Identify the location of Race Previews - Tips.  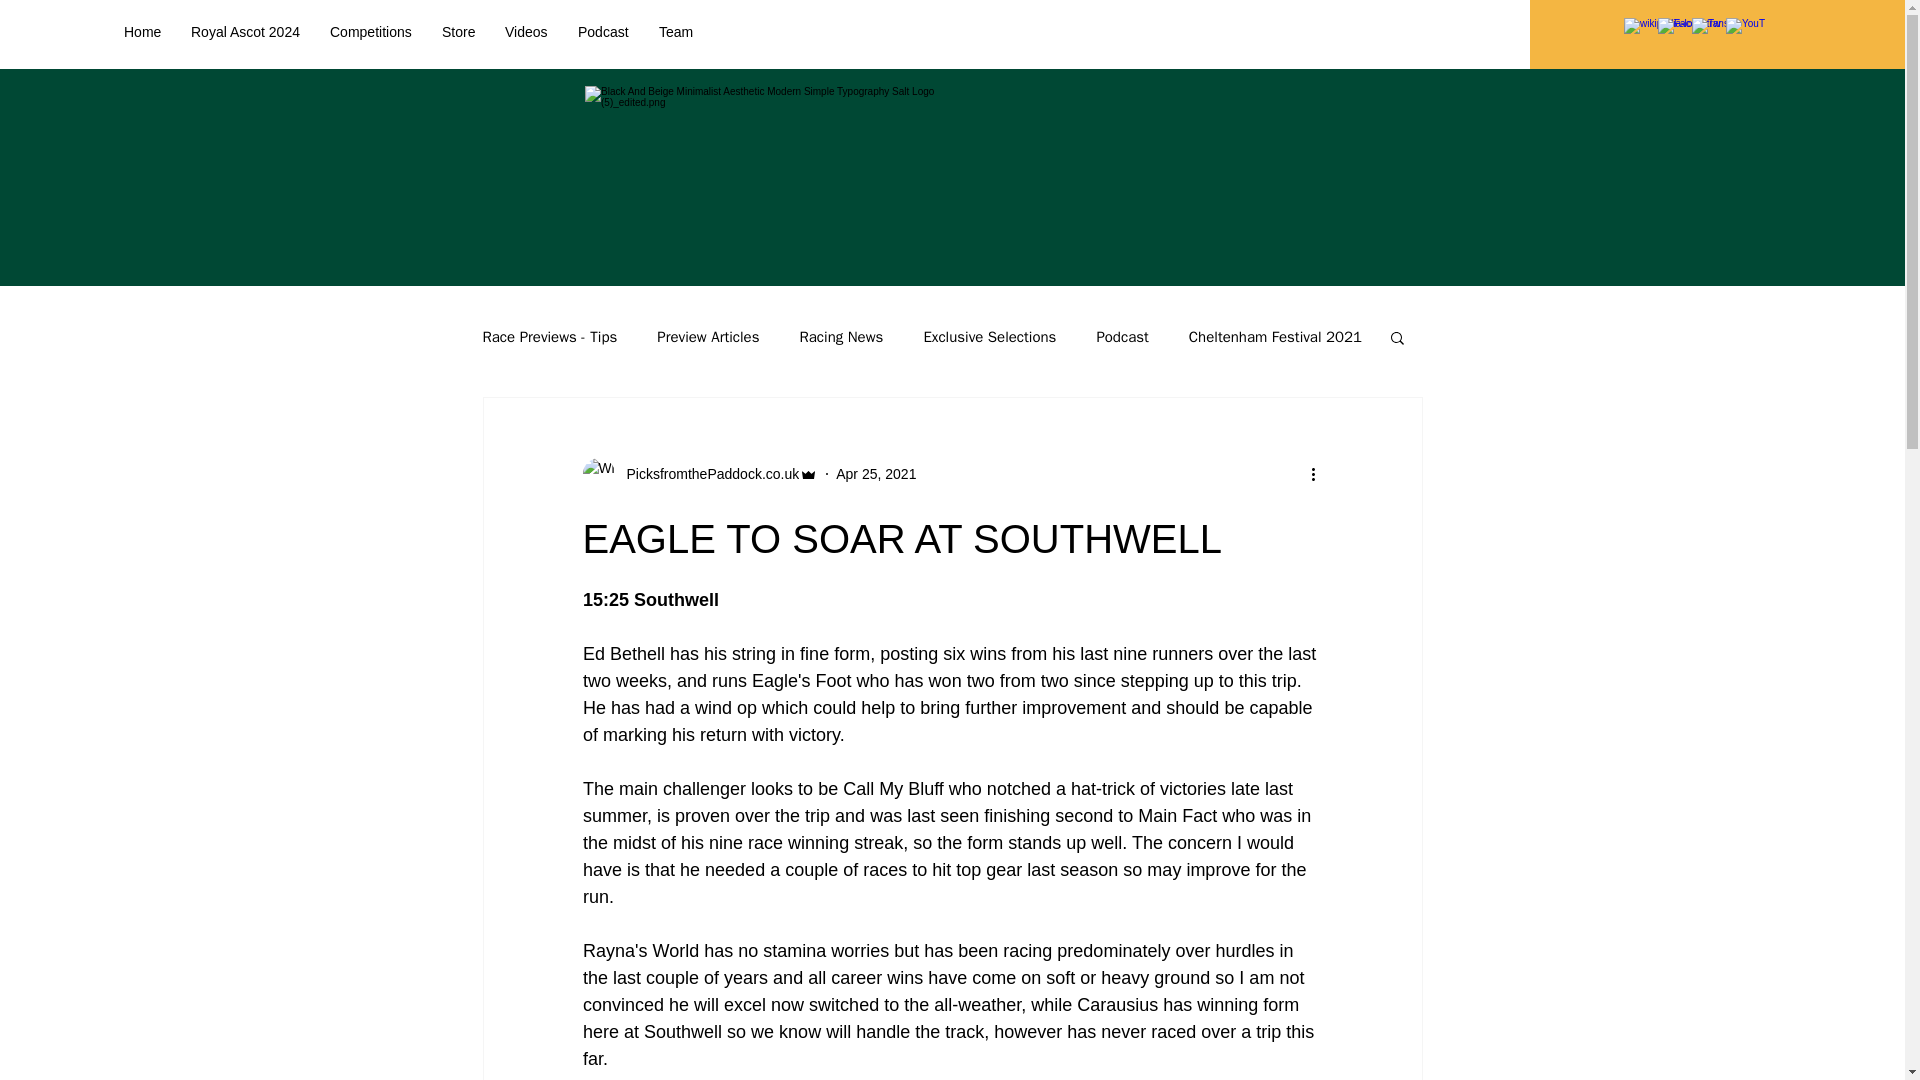
(548, 337).